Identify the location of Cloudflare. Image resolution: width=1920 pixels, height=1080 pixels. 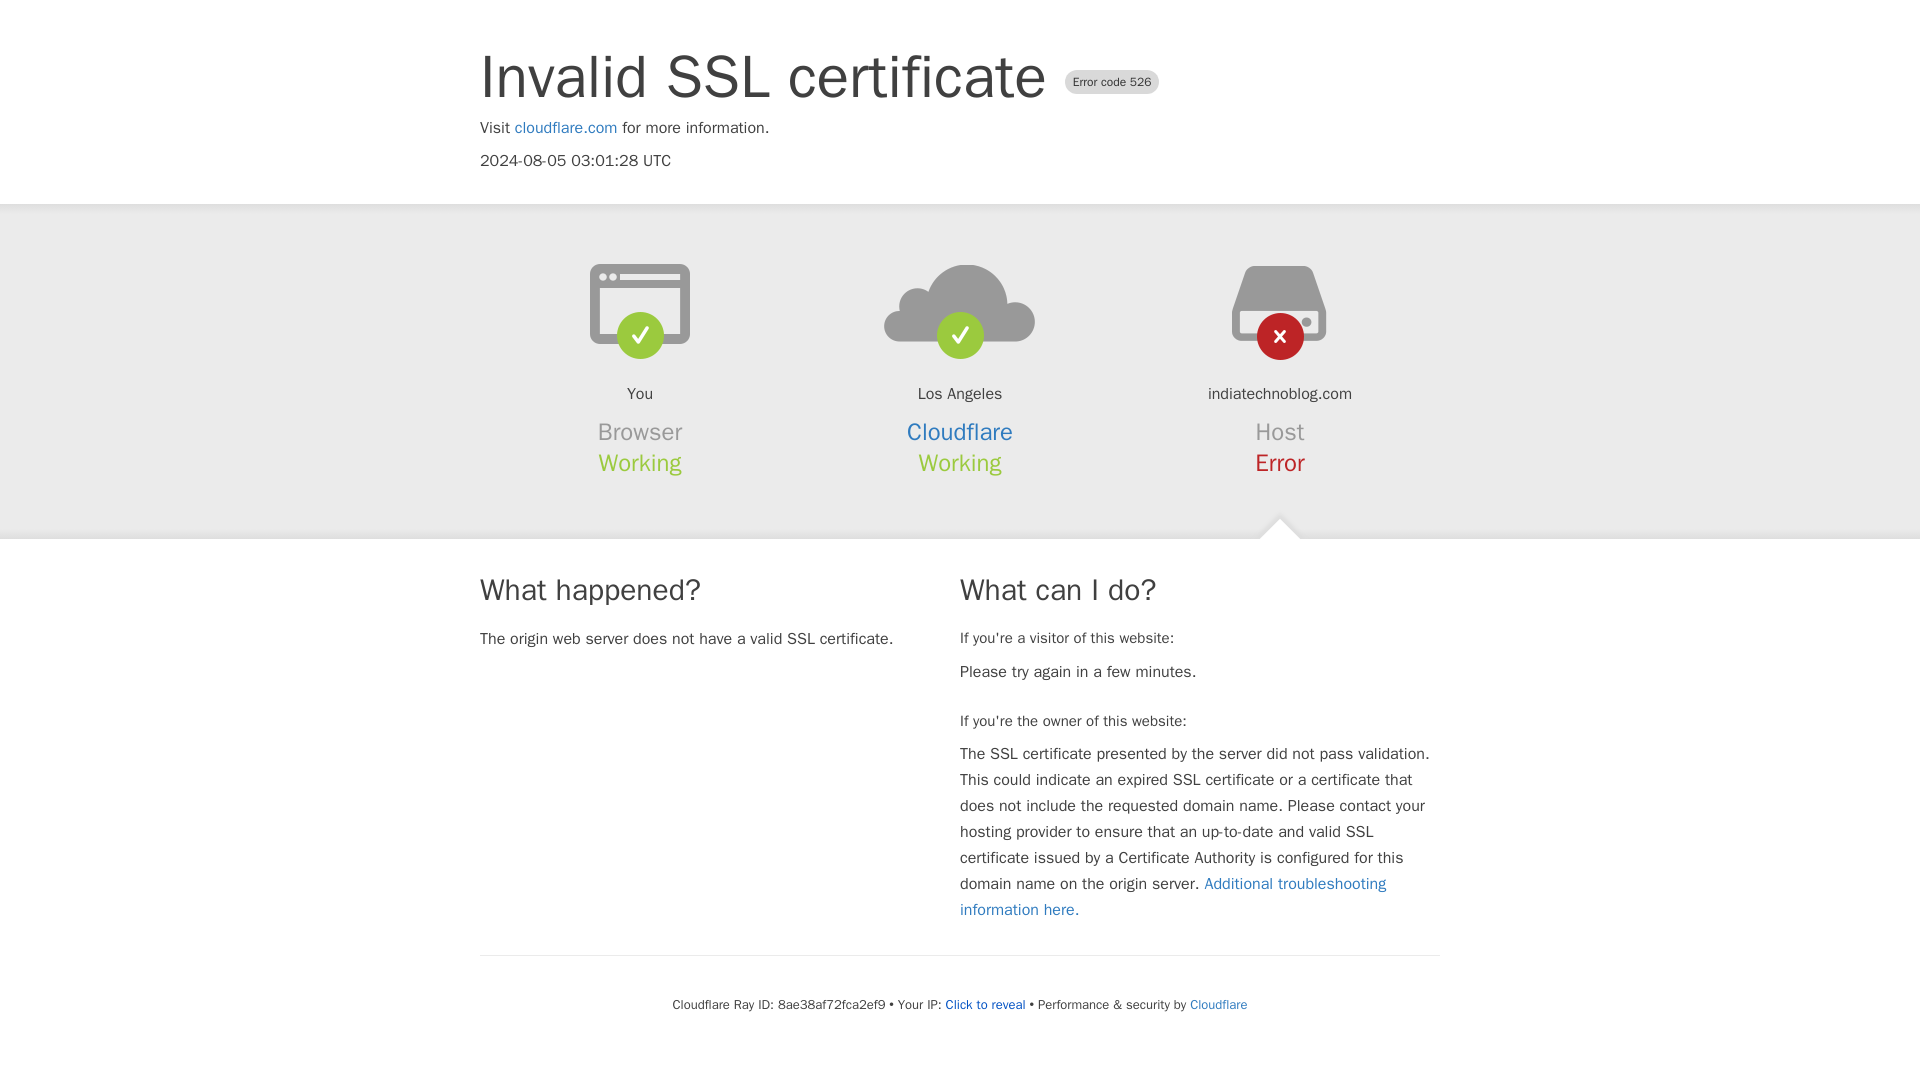
(960, 432).